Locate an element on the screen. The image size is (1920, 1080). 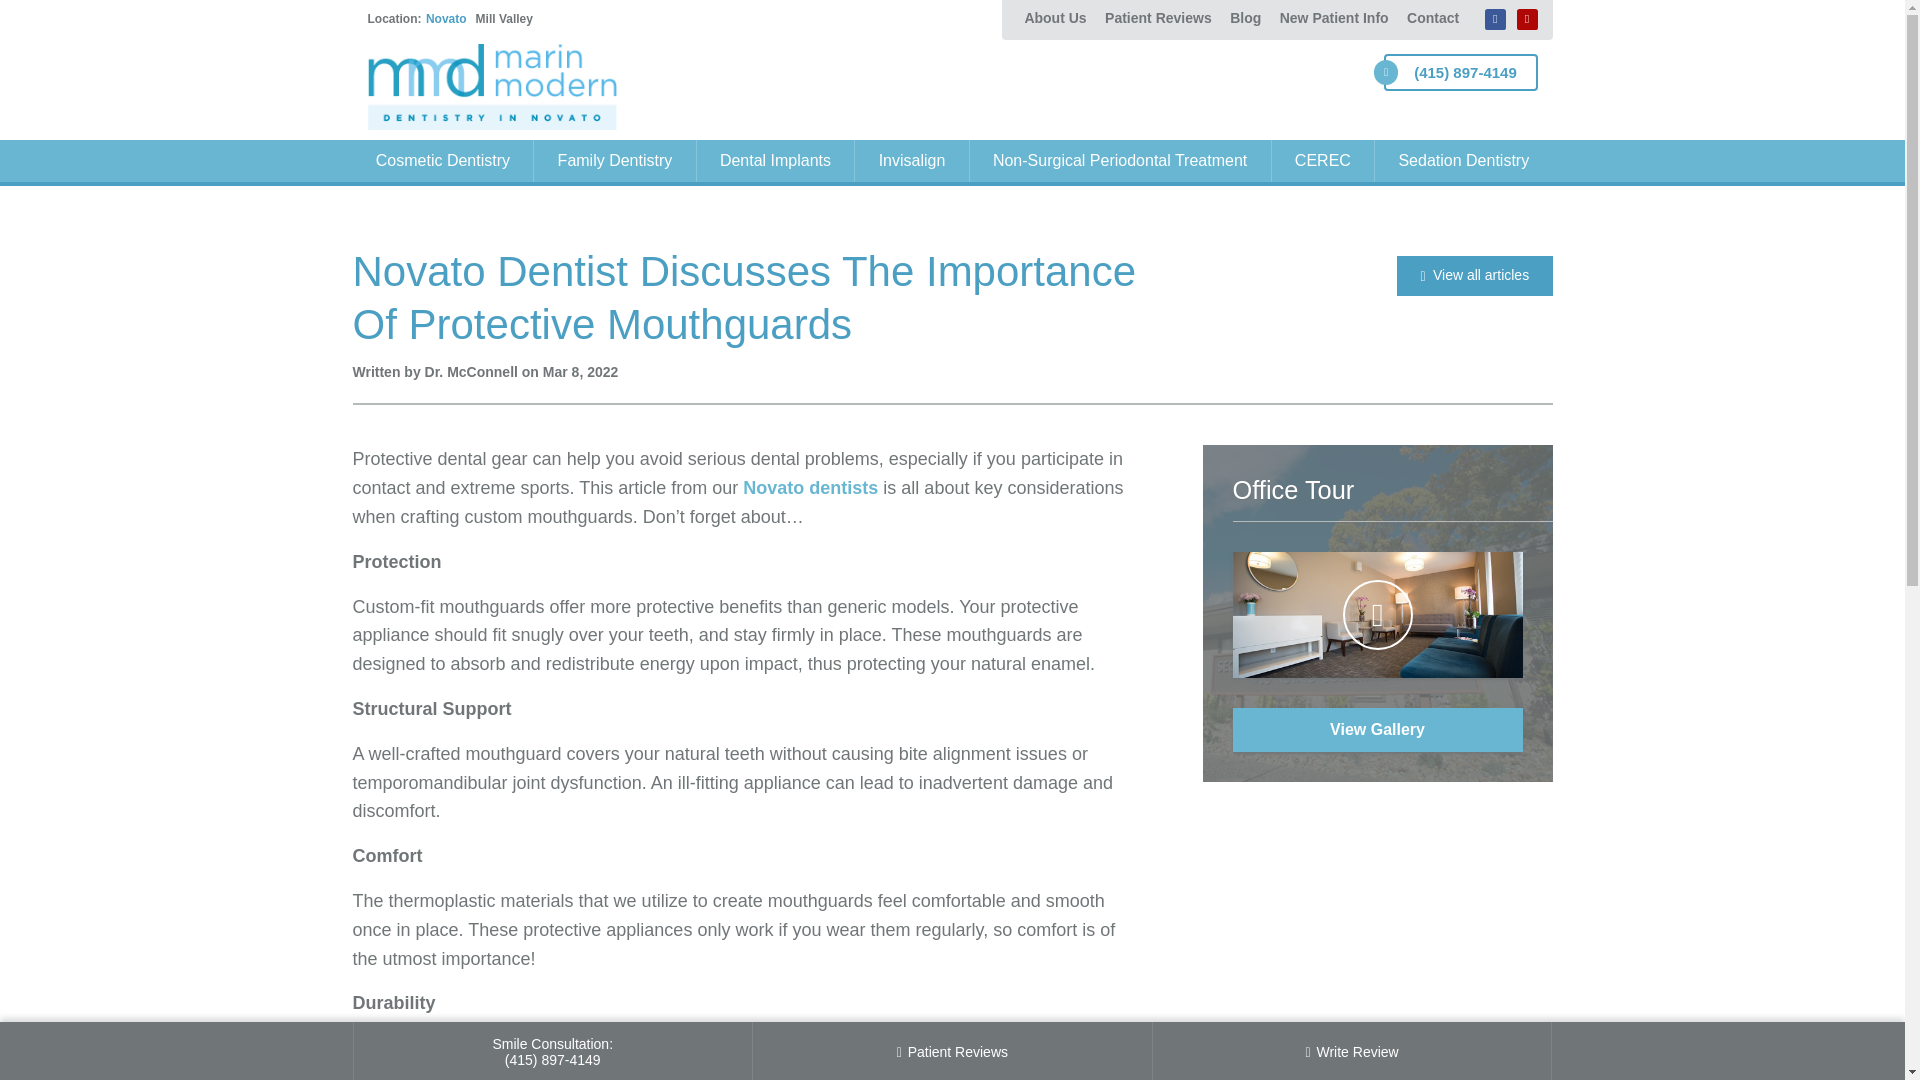
Blog is located at coordinates (1245, 18).